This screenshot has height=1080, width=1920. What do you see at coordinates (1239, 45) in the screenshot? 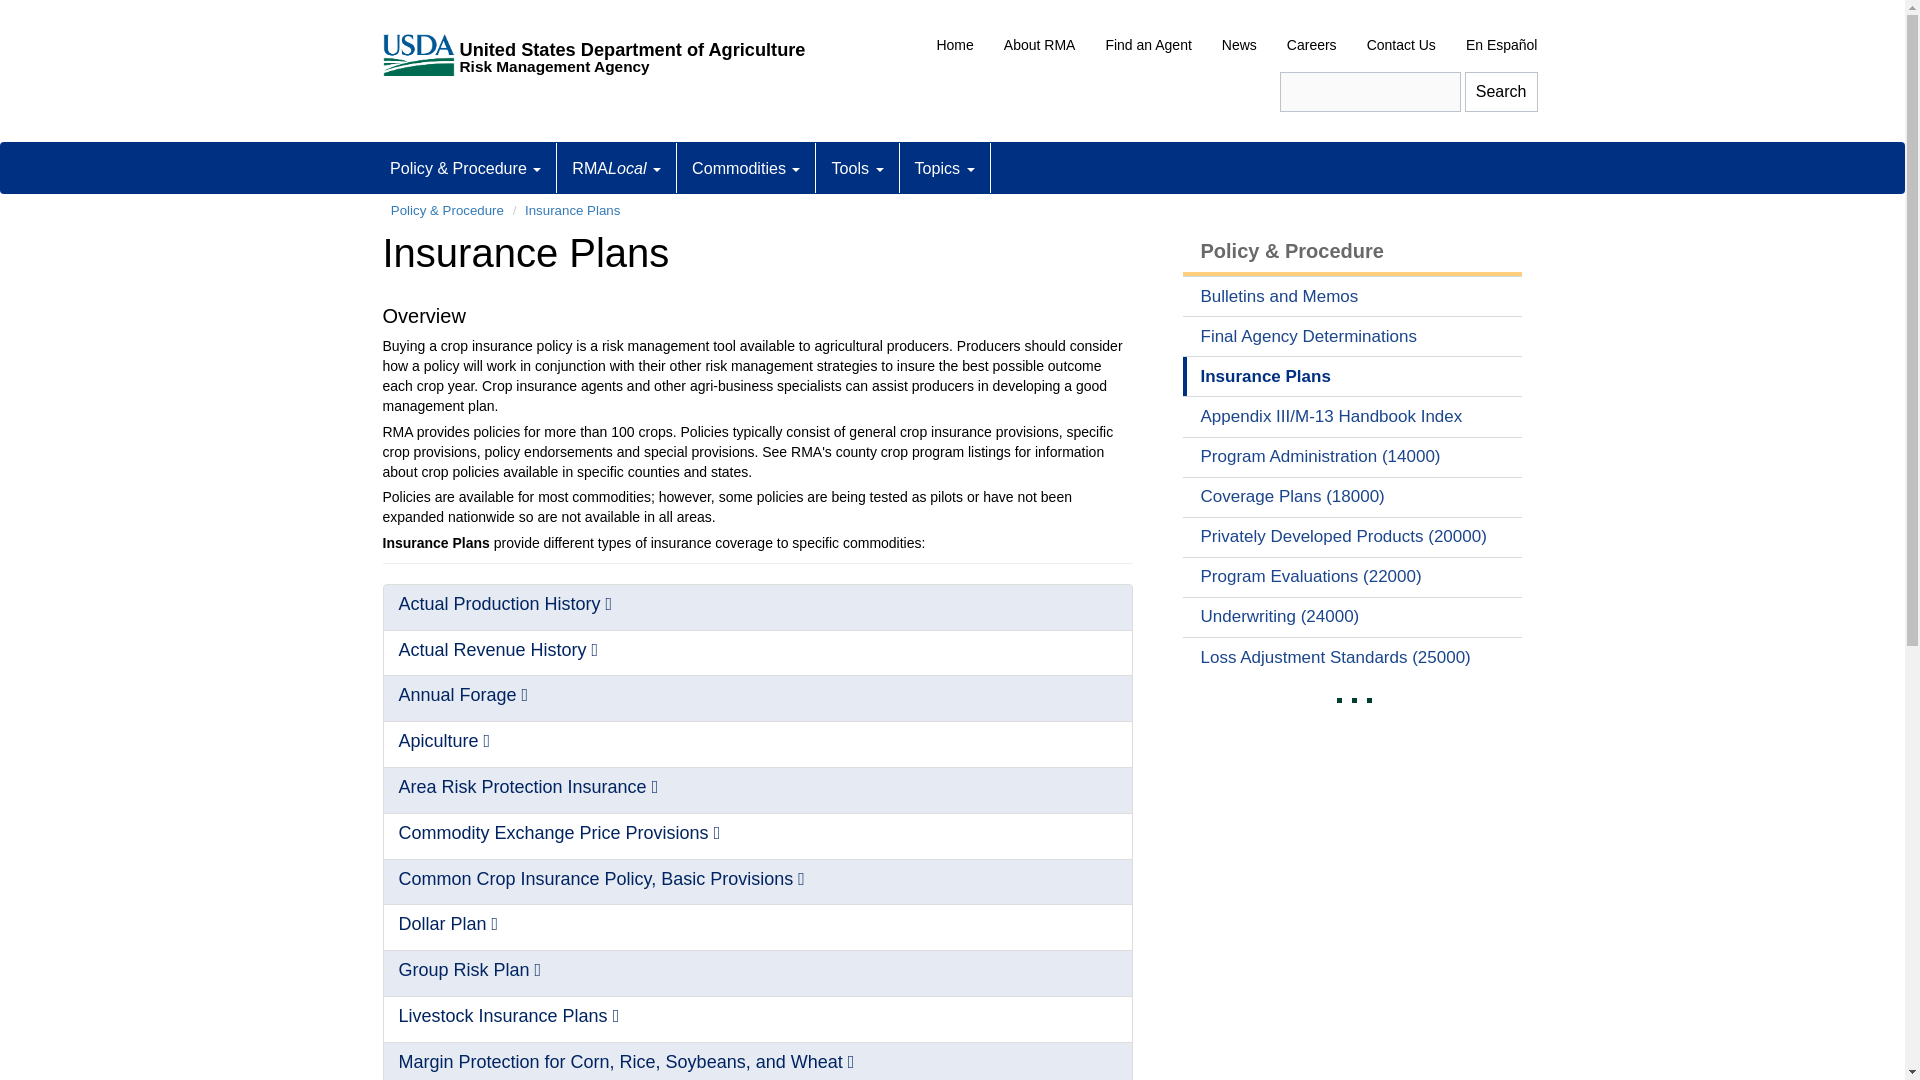
I see `News` at bounding box center [1239, 45].